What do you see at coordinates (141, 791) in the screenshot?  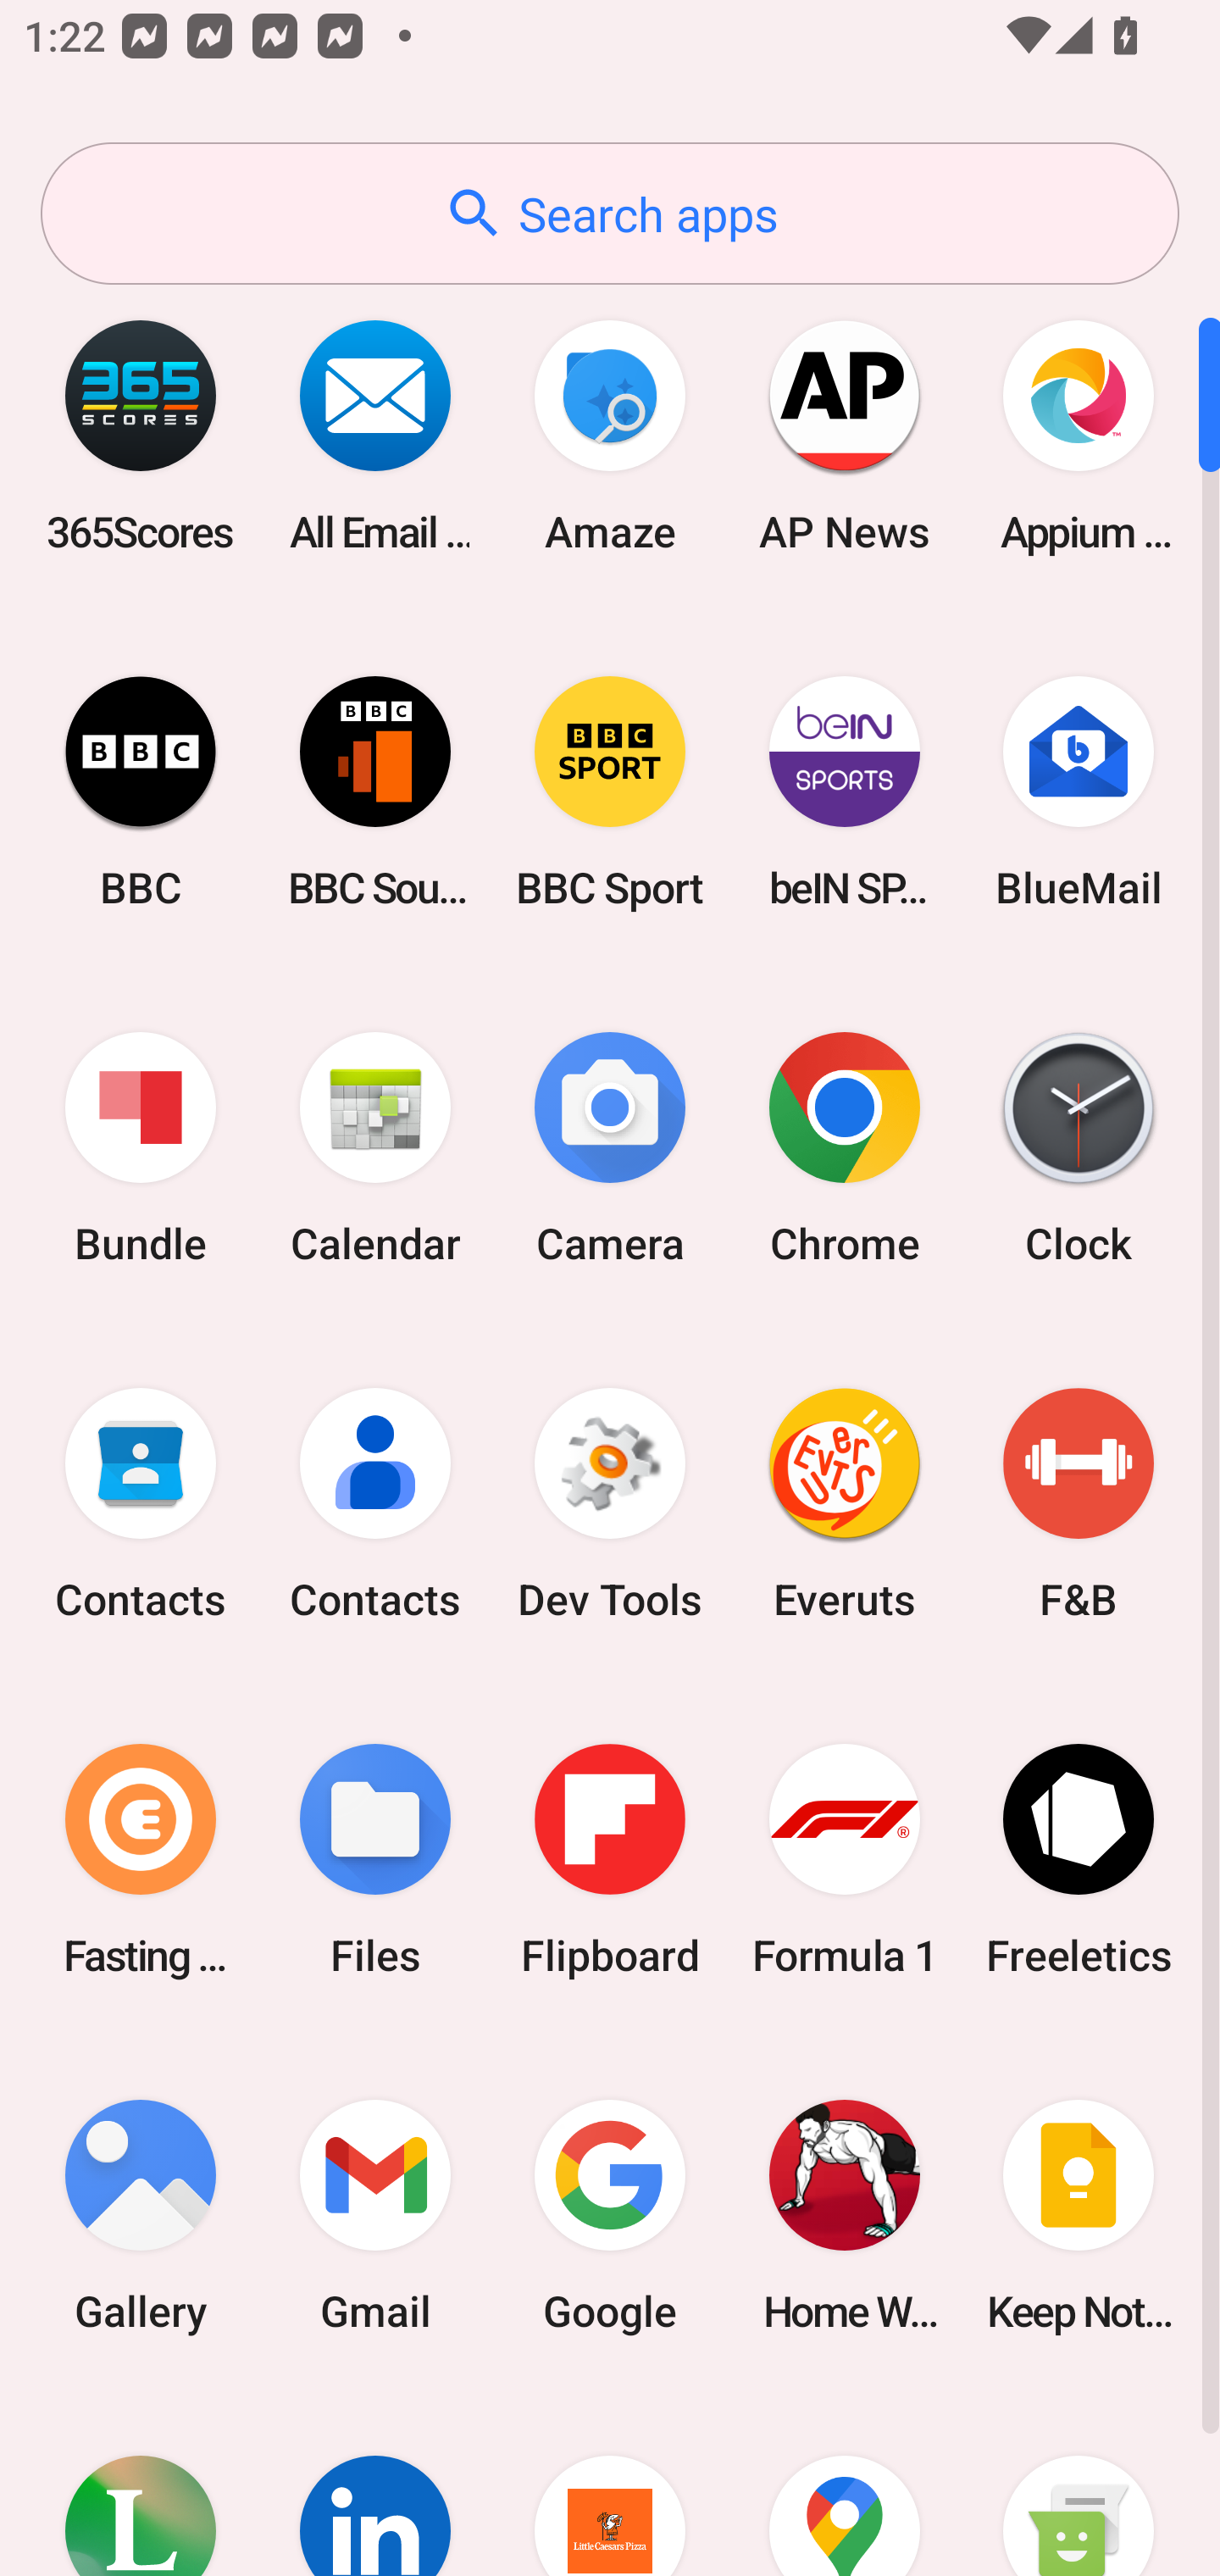 I see `BBC` at bounding box center [141, 791].